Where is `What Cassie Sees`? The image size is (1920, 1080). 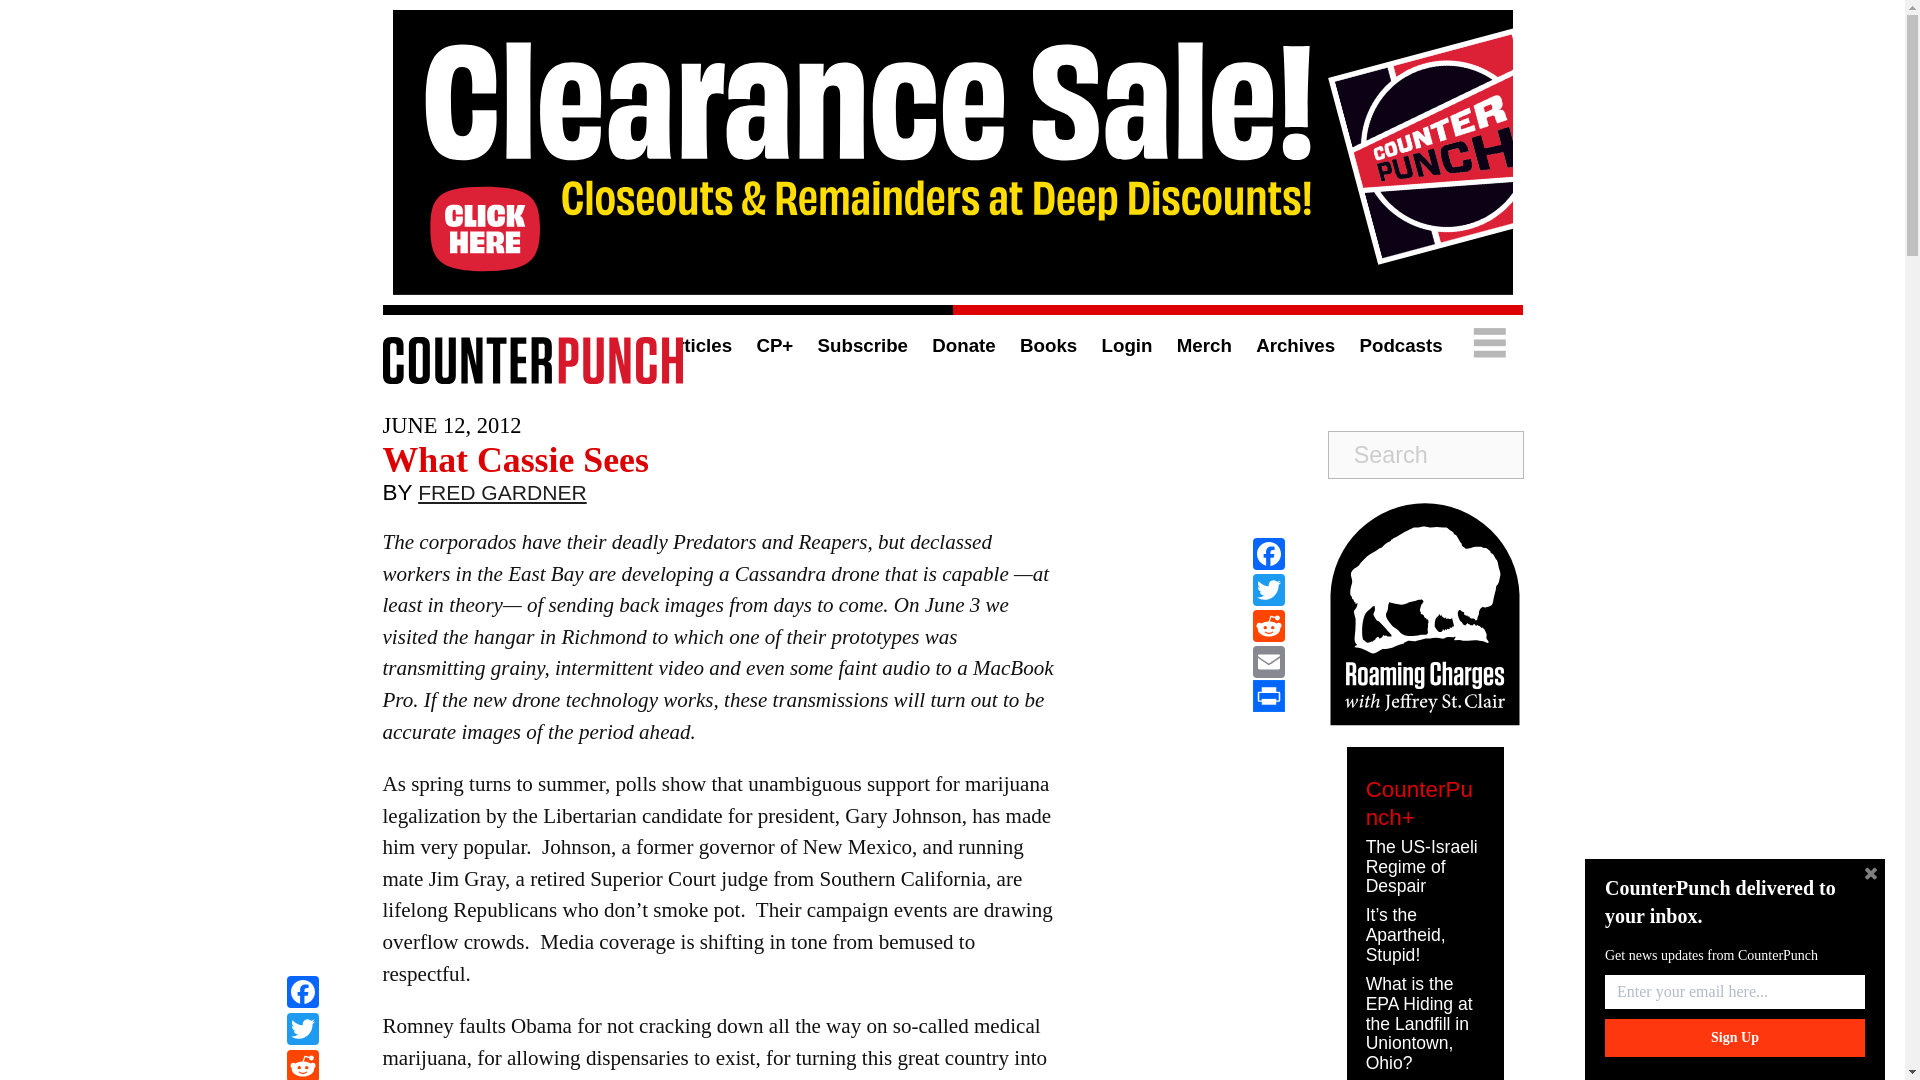
What Cassie Sees is located at coordinates (515, 459).